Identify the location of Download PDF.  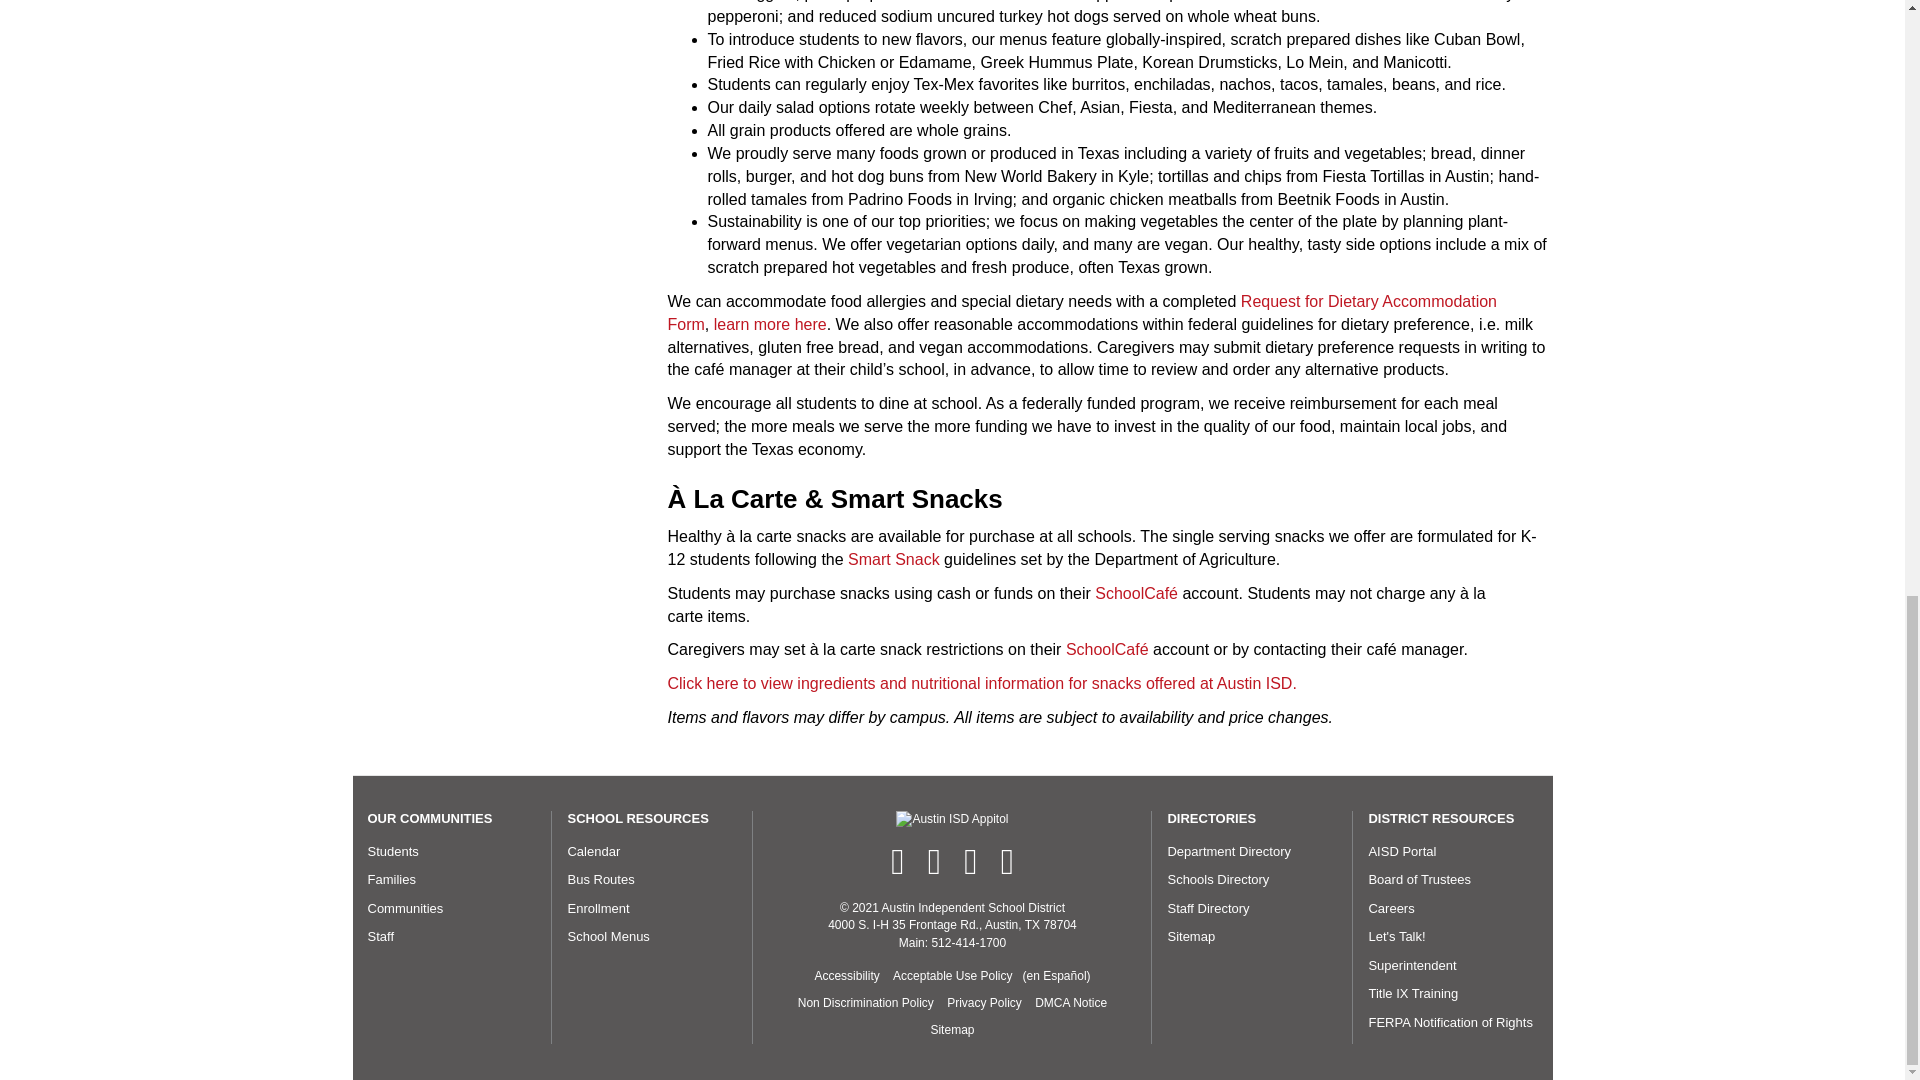
(952, 976).